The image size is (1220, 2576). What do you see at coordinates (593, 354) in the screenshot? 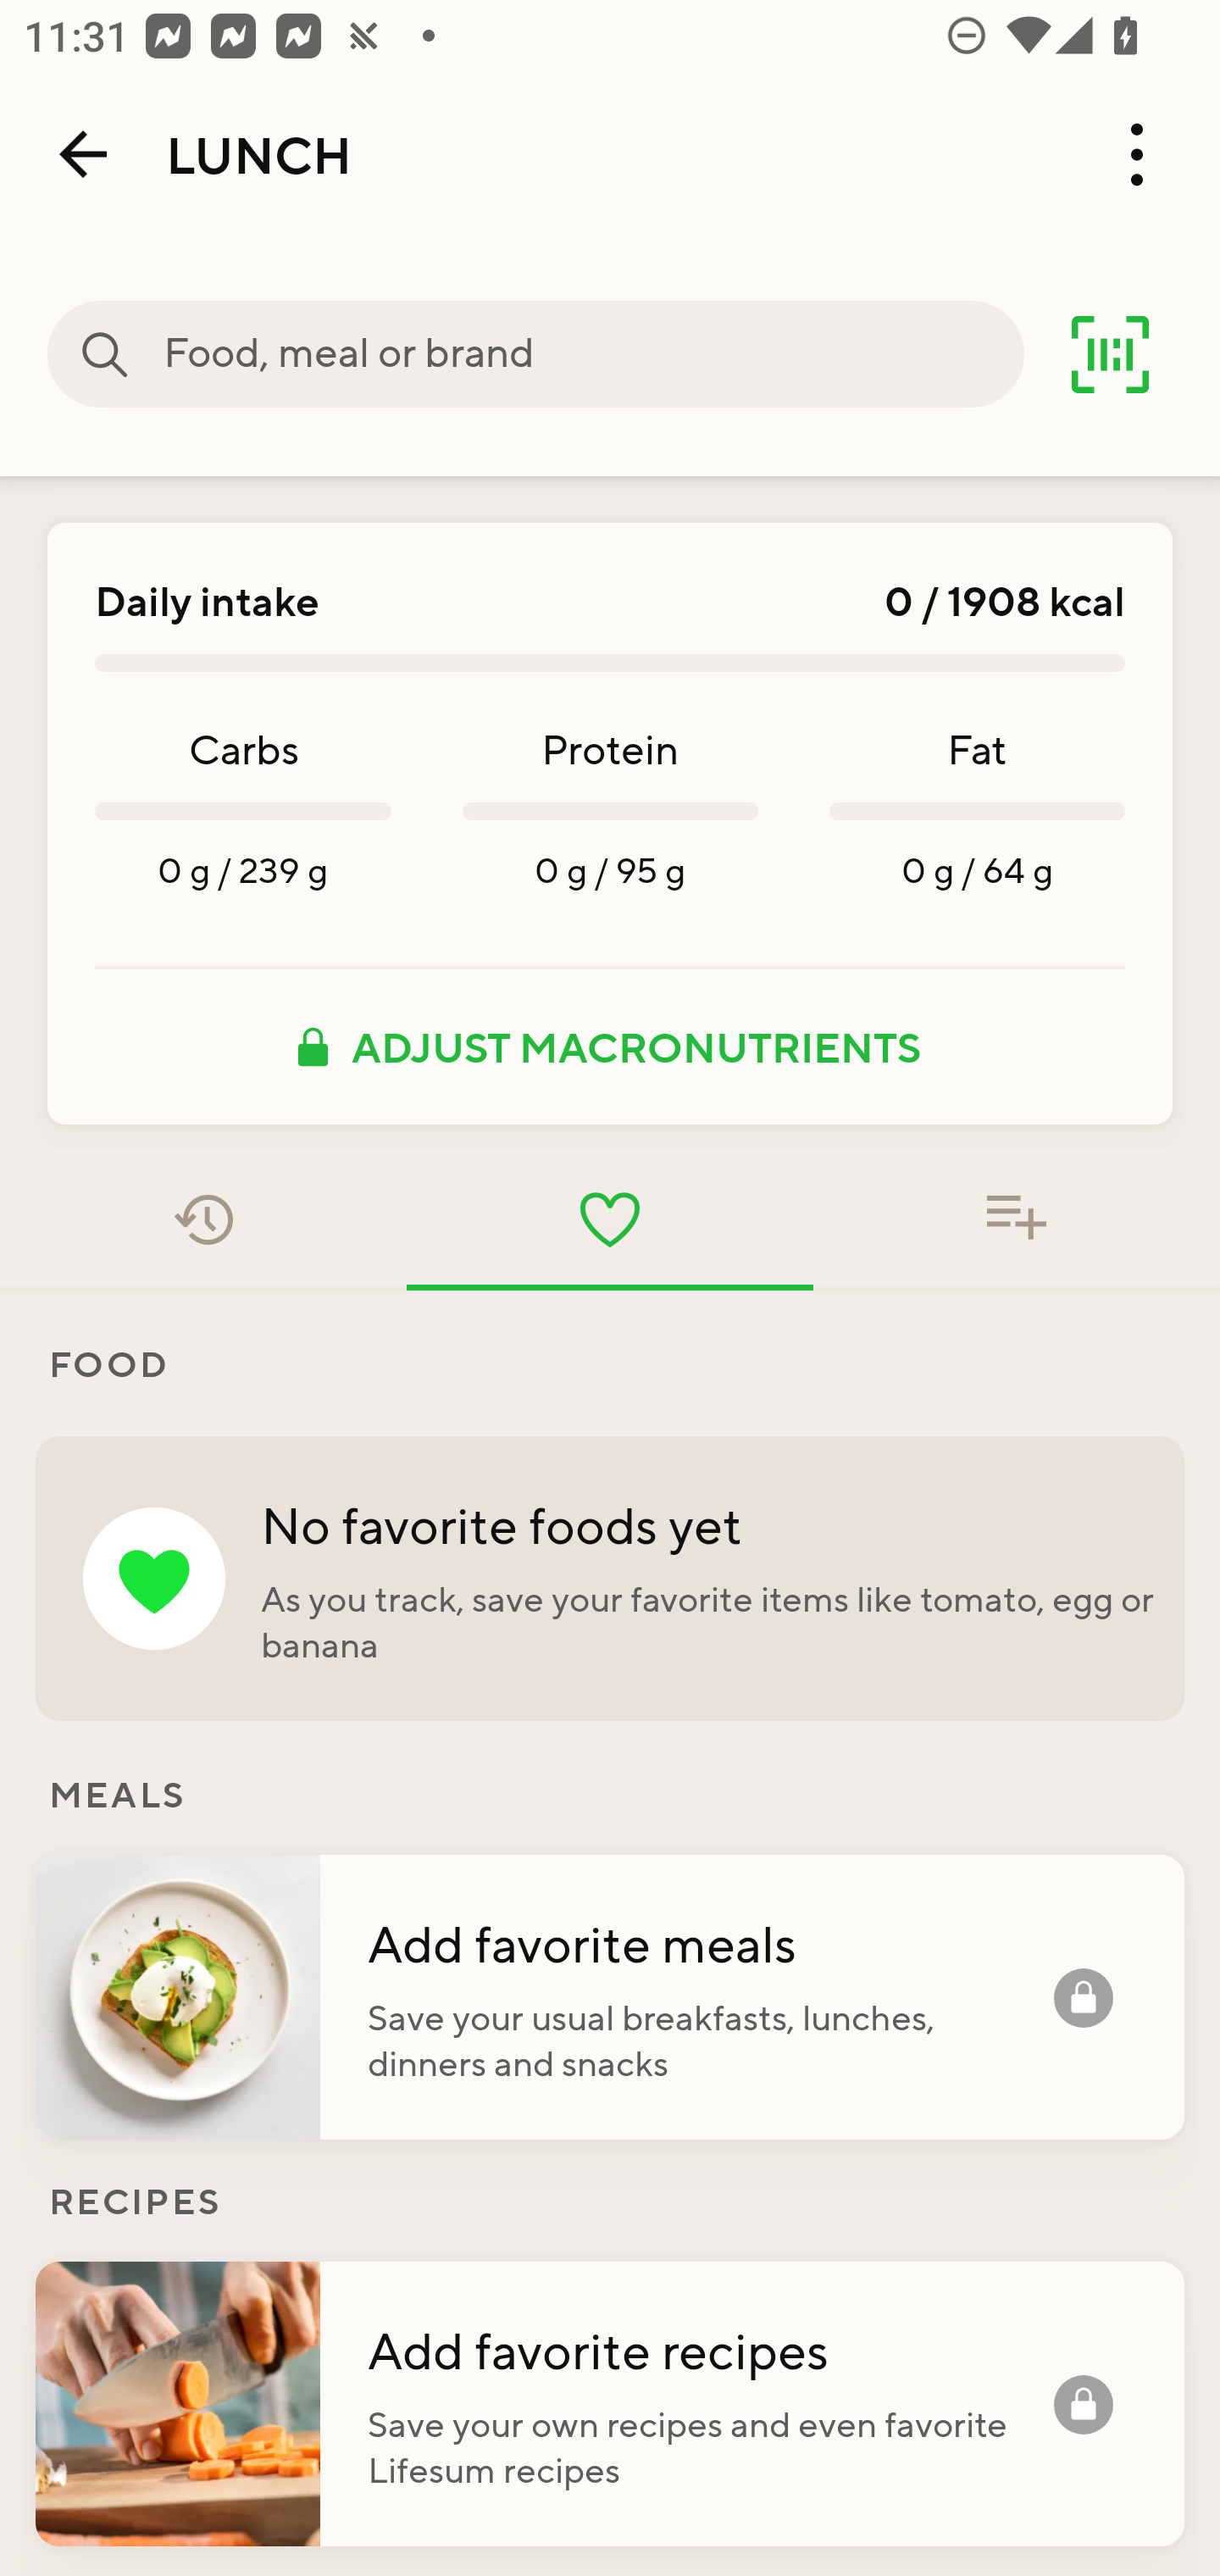
I see `Food, meal or brand` at bounding box center [593, 354].